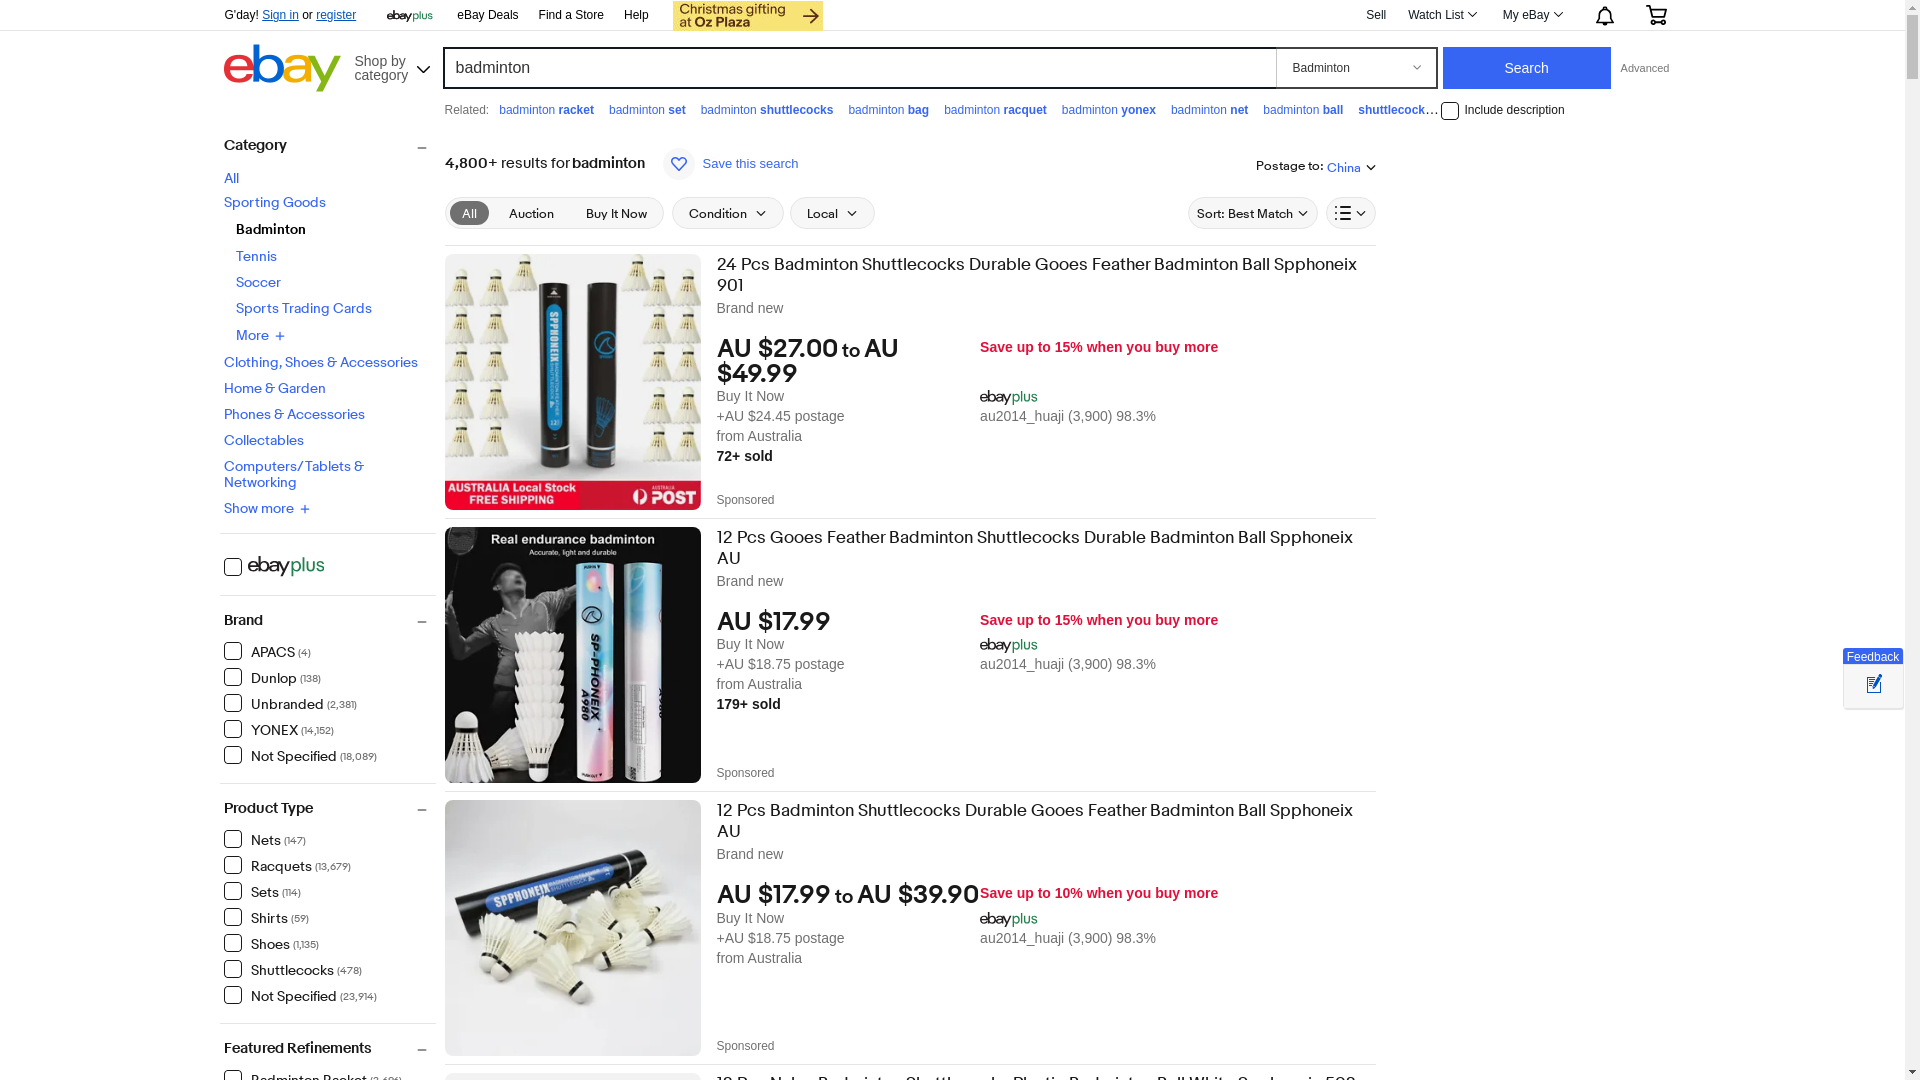 This screenshot has width=1920, height=1080. Describe the element at coordinates (275, 388) in the screenshot. I see `Home & Garden` at that location.